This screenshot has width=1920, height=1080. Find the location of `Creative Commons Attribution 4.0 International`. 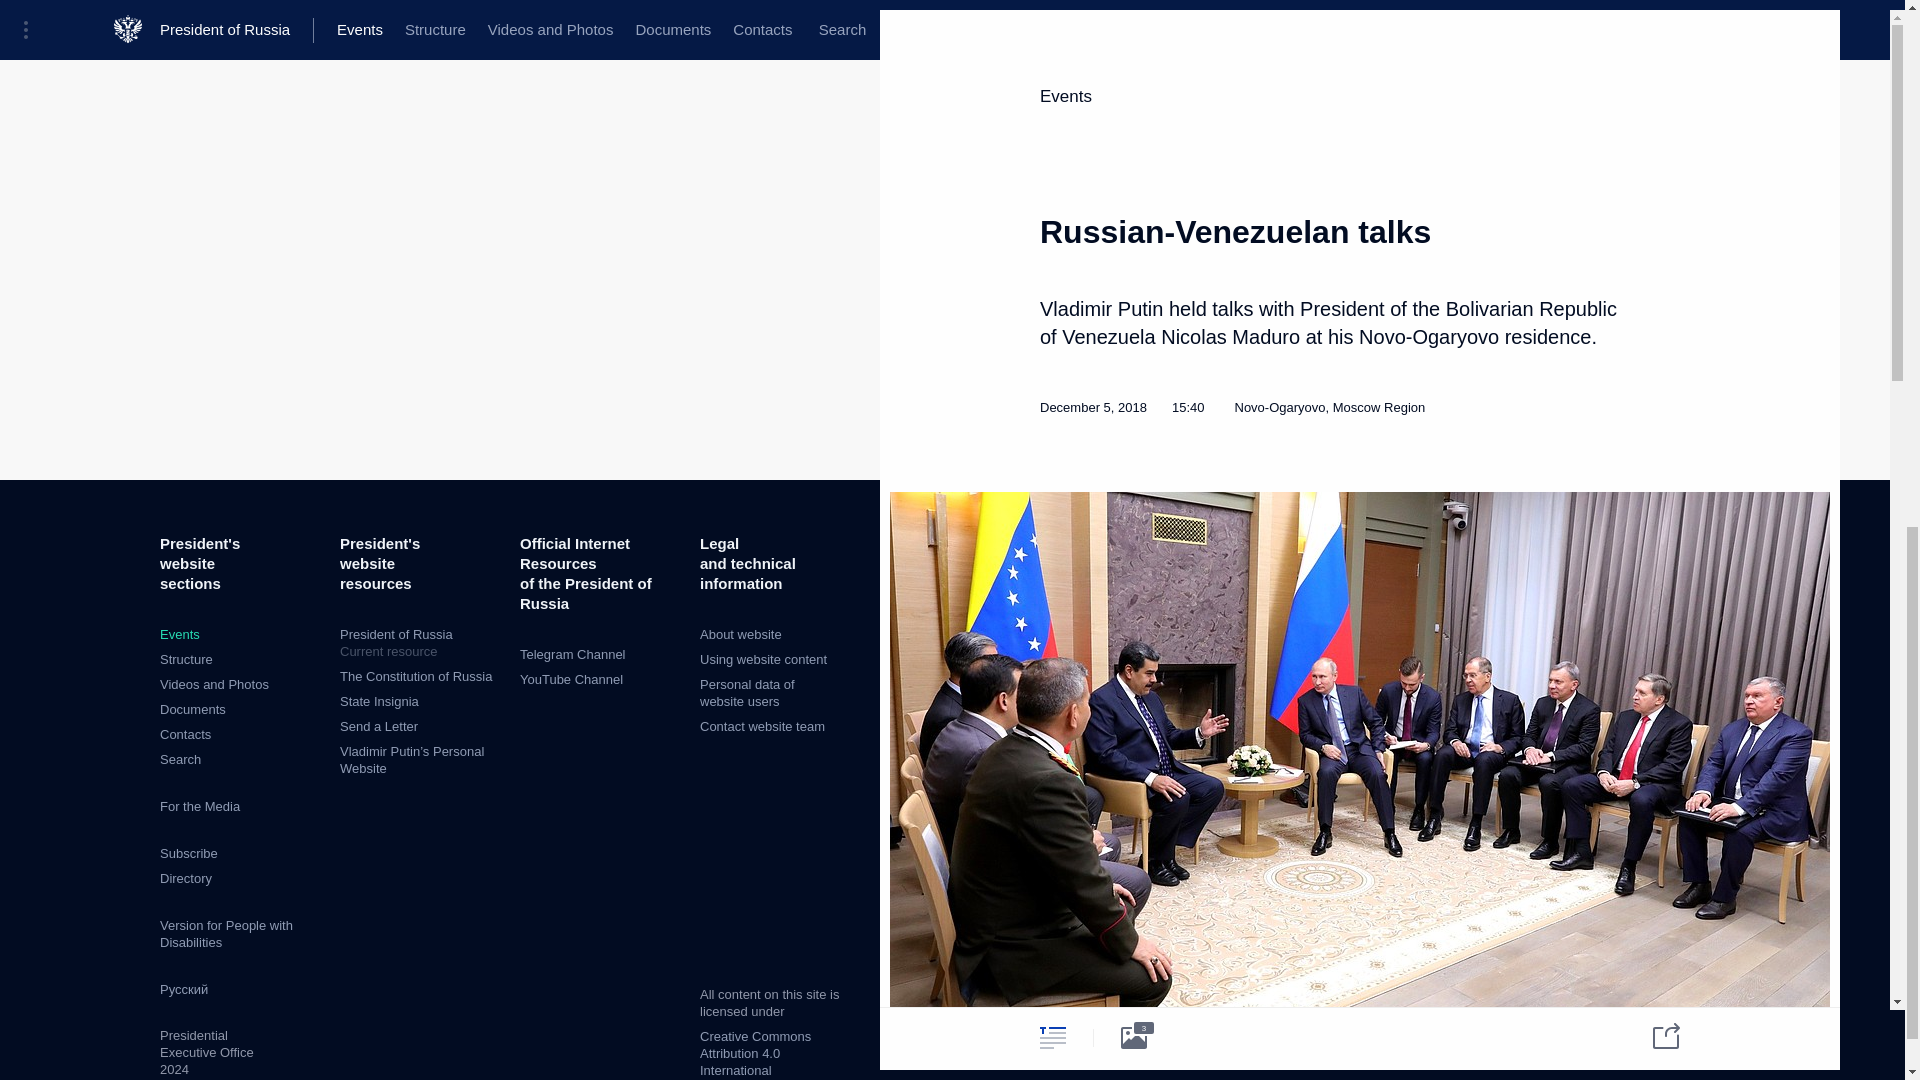

Creative Commons Attribution 4.0 International is located at coordinates (186, 660).